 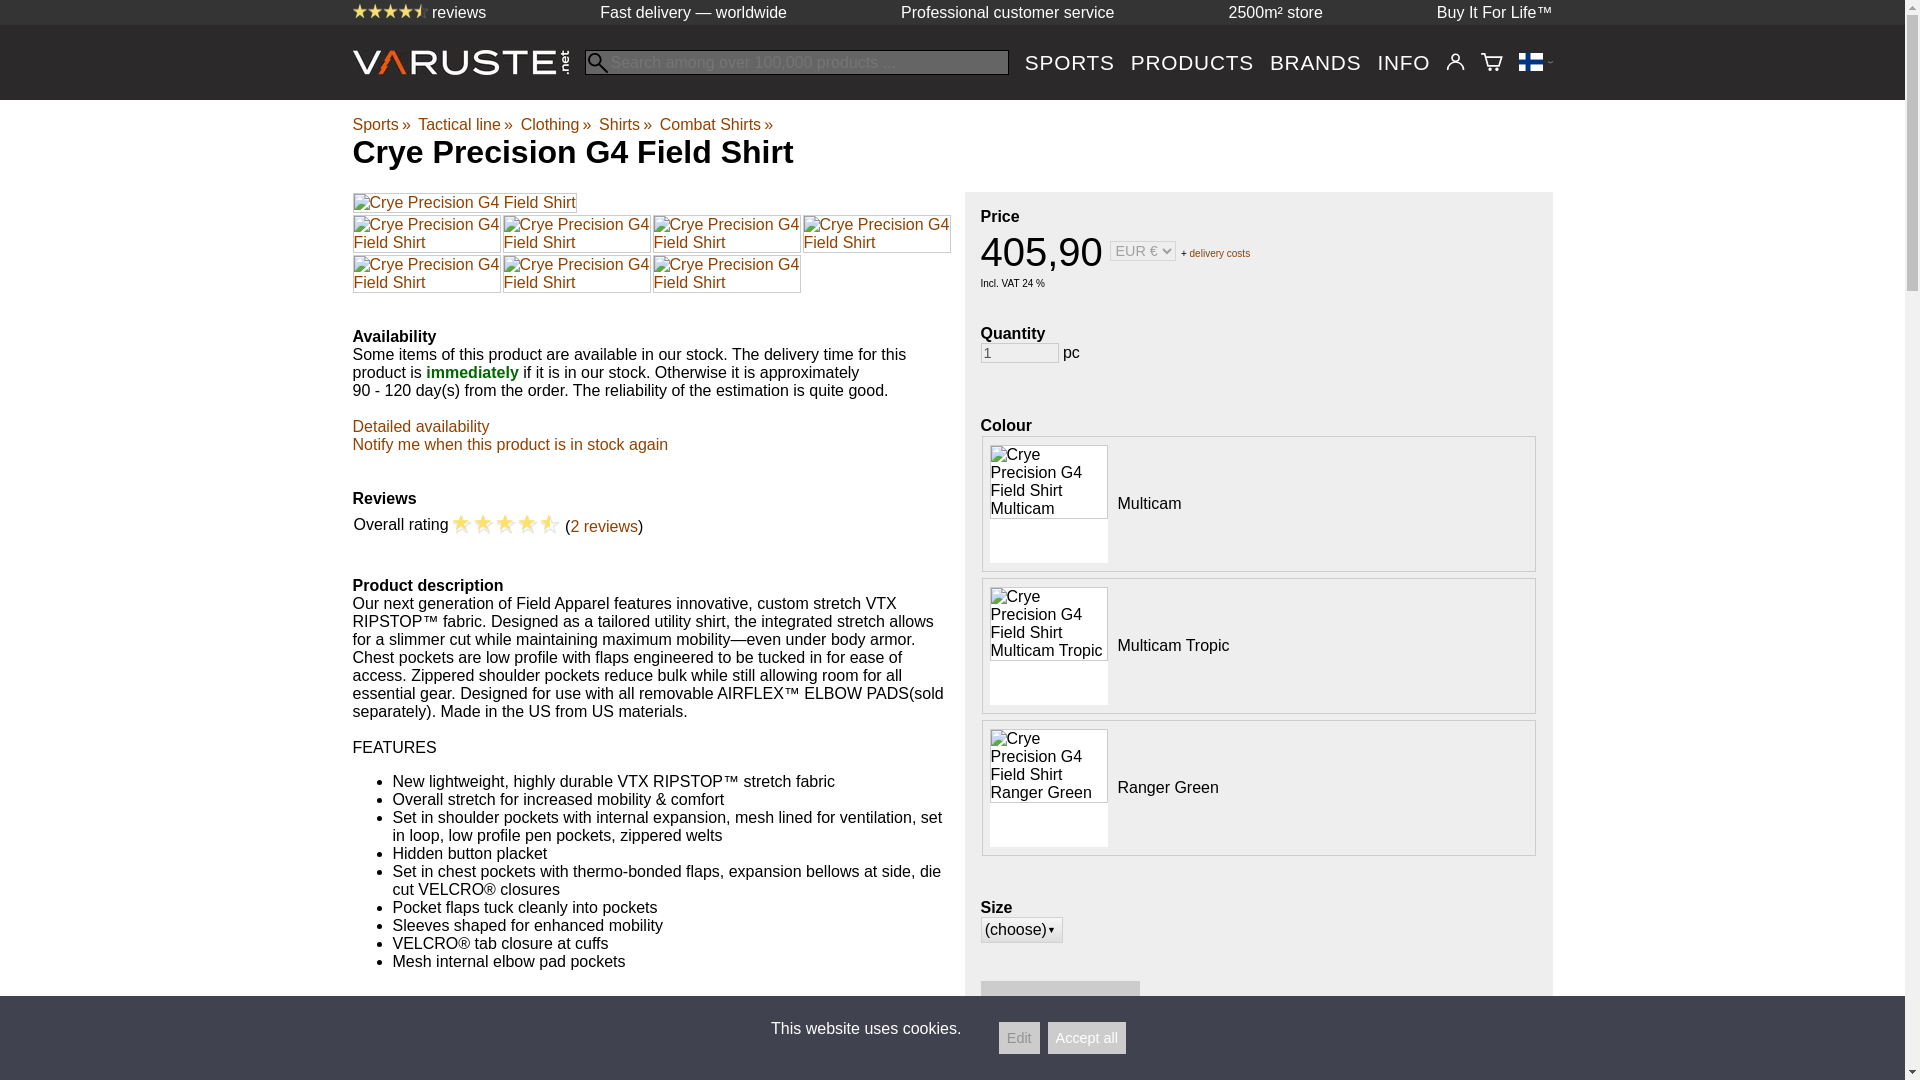 I want to click on  reviews, so click(x=418, y=12).